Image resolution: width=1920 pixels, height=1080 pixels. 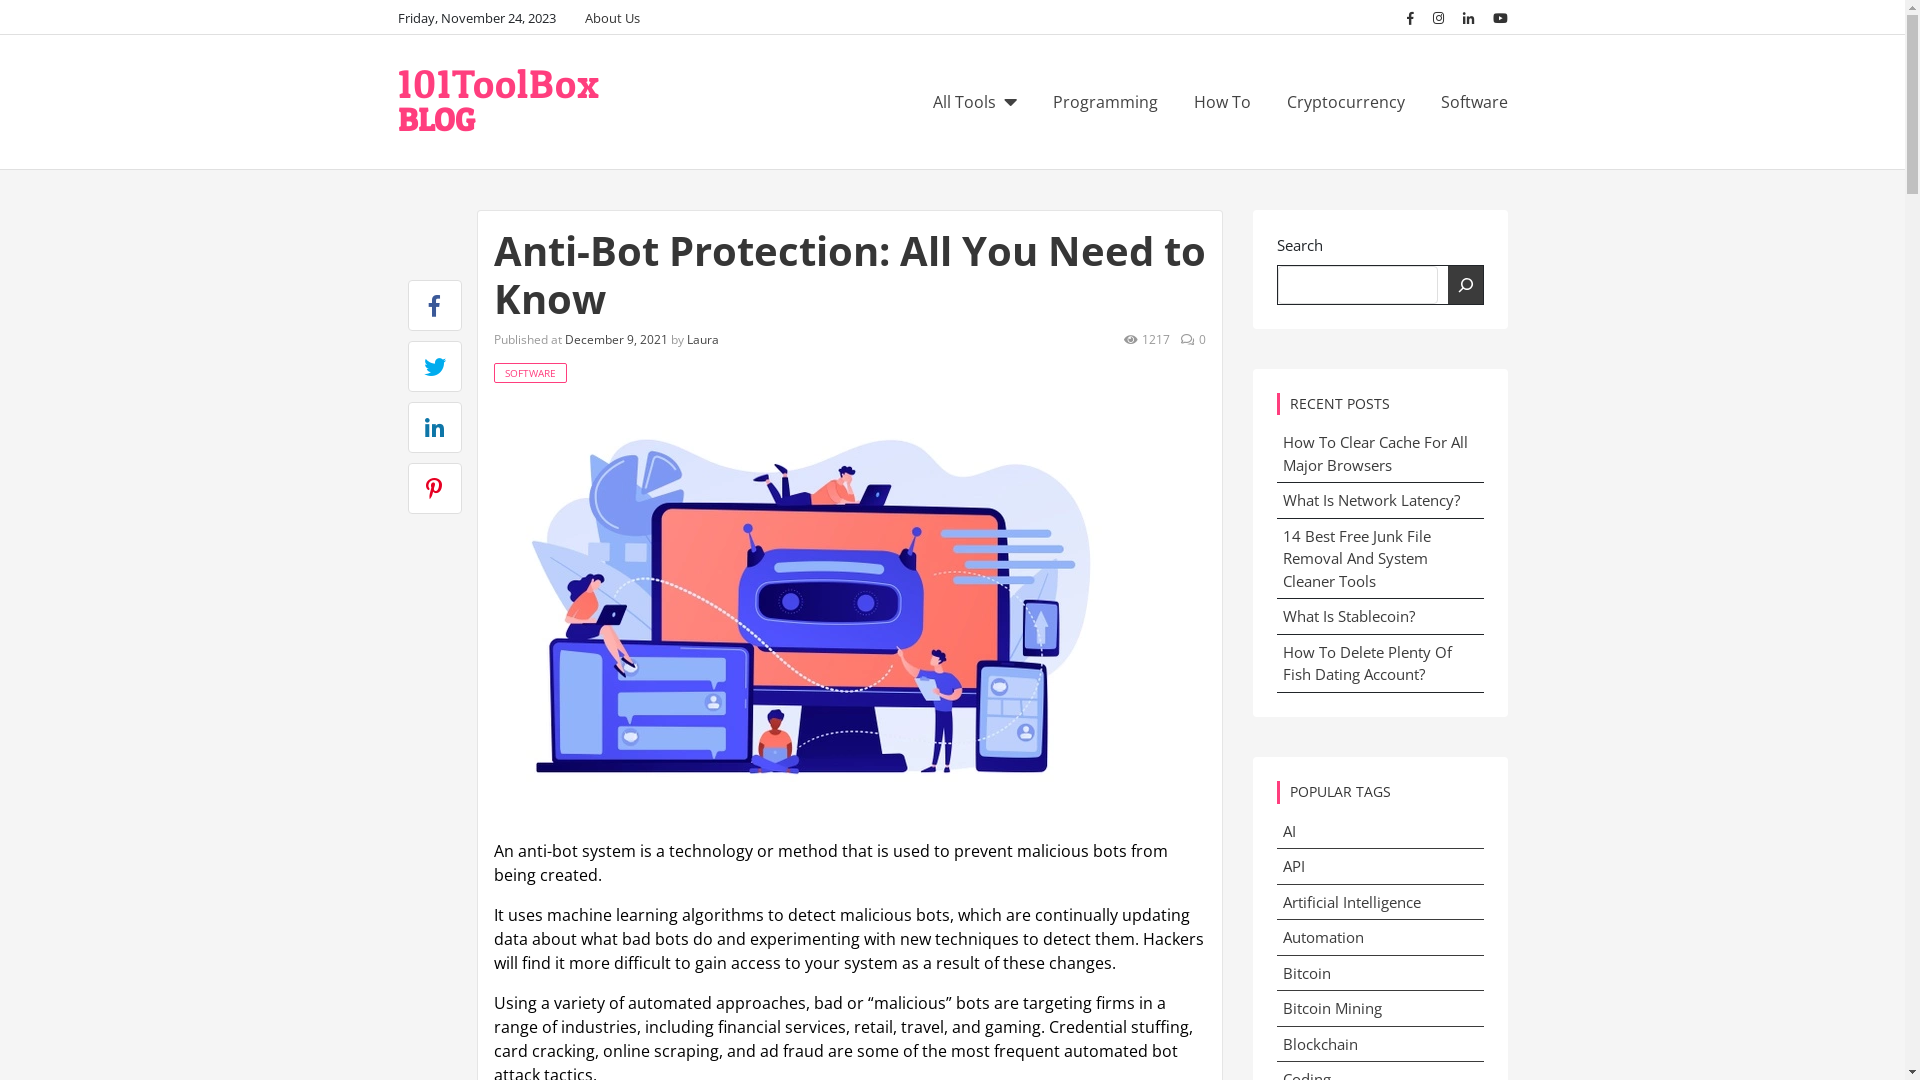 What do you see at coordinates (616, 340) in the screenshot?
I see `December 9, 2021` at bounding box center [616, 340].